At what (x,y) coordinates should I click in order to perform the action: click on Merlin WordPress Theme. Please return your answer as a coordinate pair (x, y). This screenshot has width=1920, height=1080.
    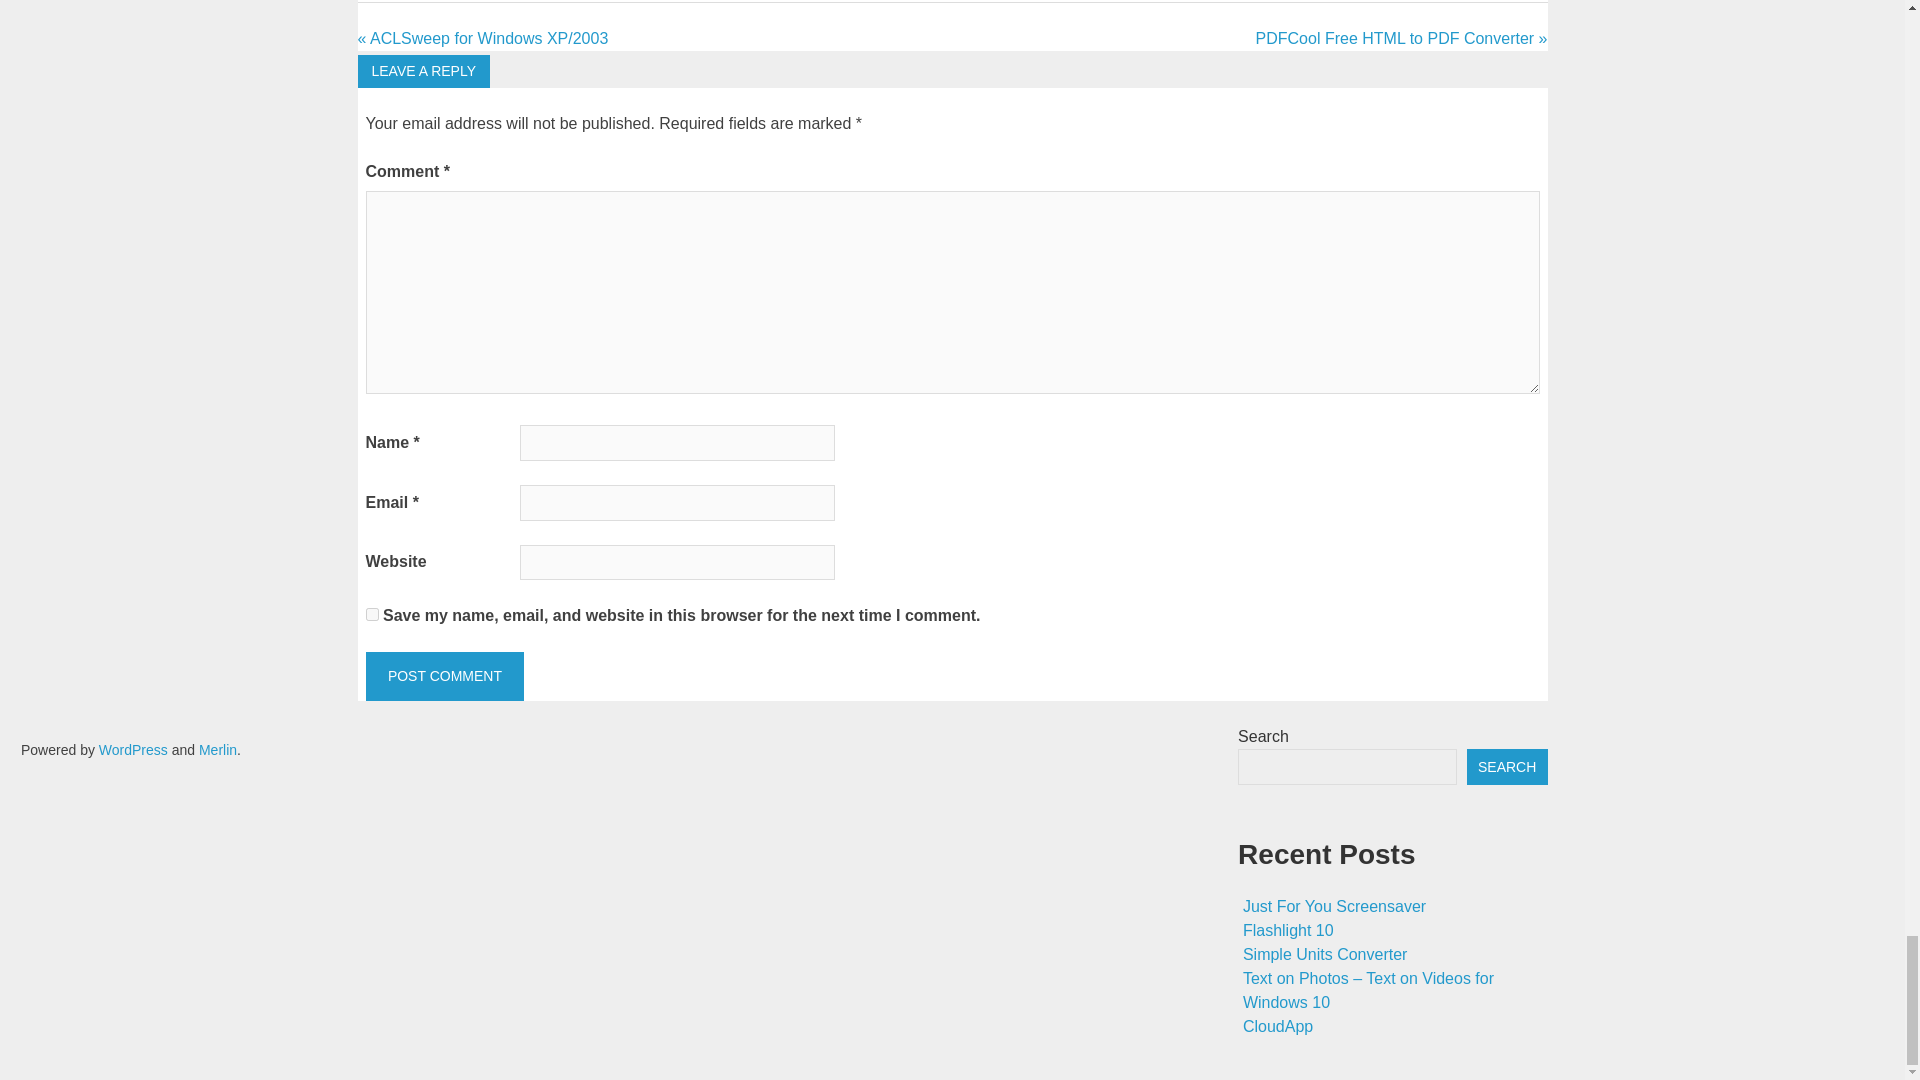
    Looking at the image, I should click on (218, 750).